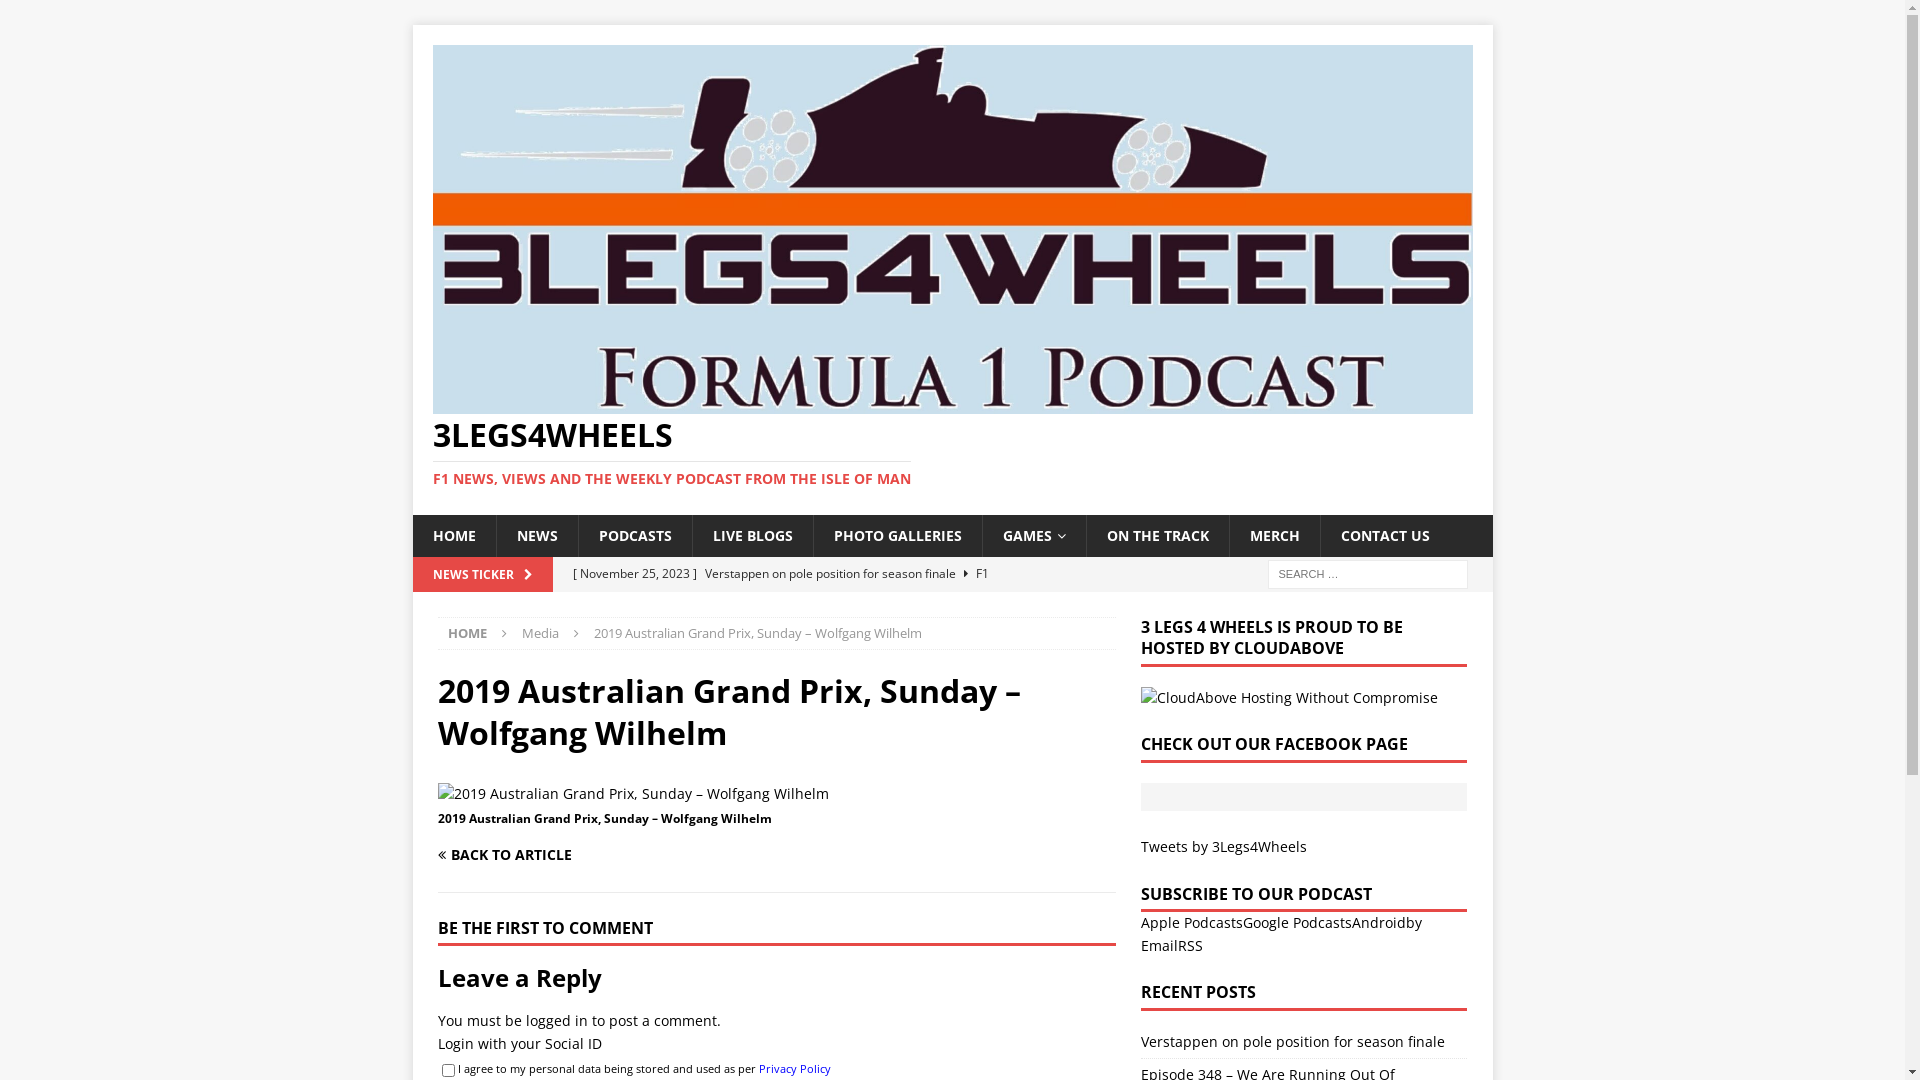 This screenshot has height=1080, width=1920. I want to click on HOME, so click(468, 632).